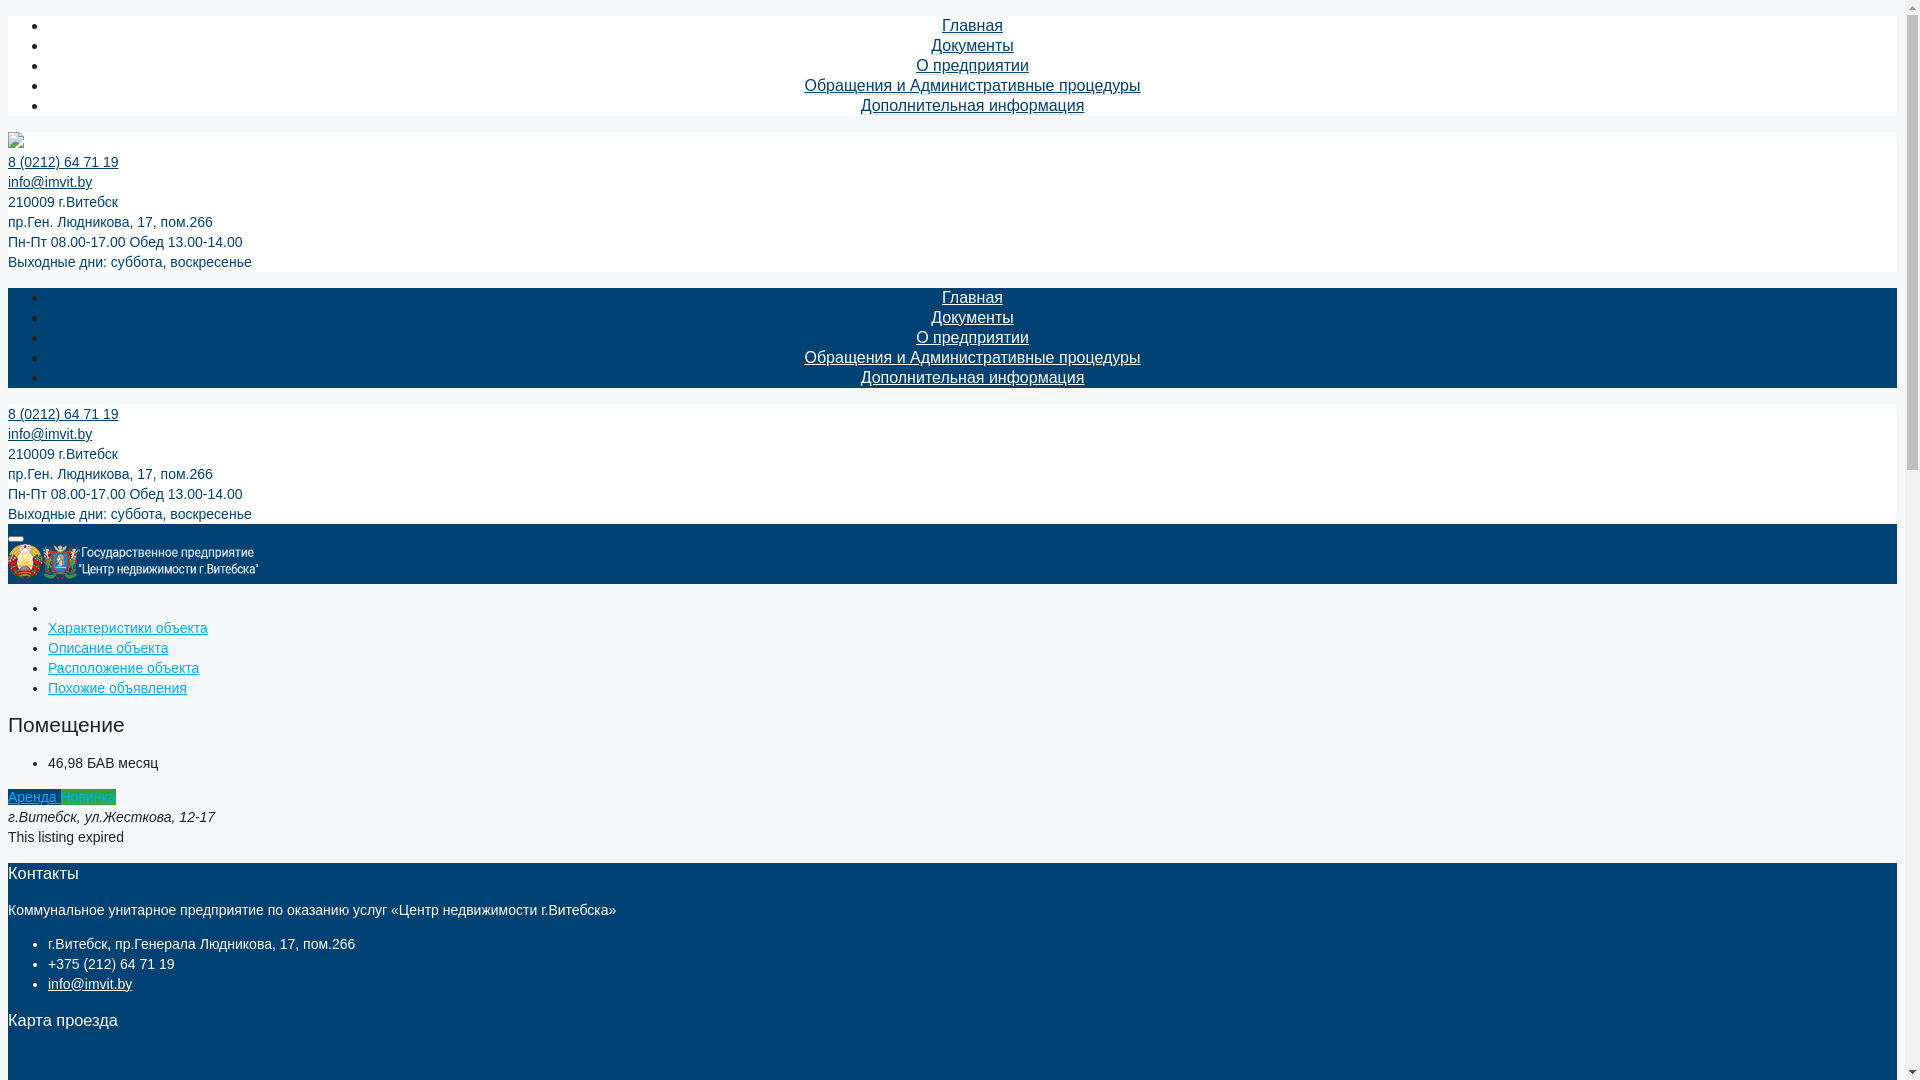  Describe the element at coordinates (50, 182) in the screenshot. I see `info@imvit.by` at that location.